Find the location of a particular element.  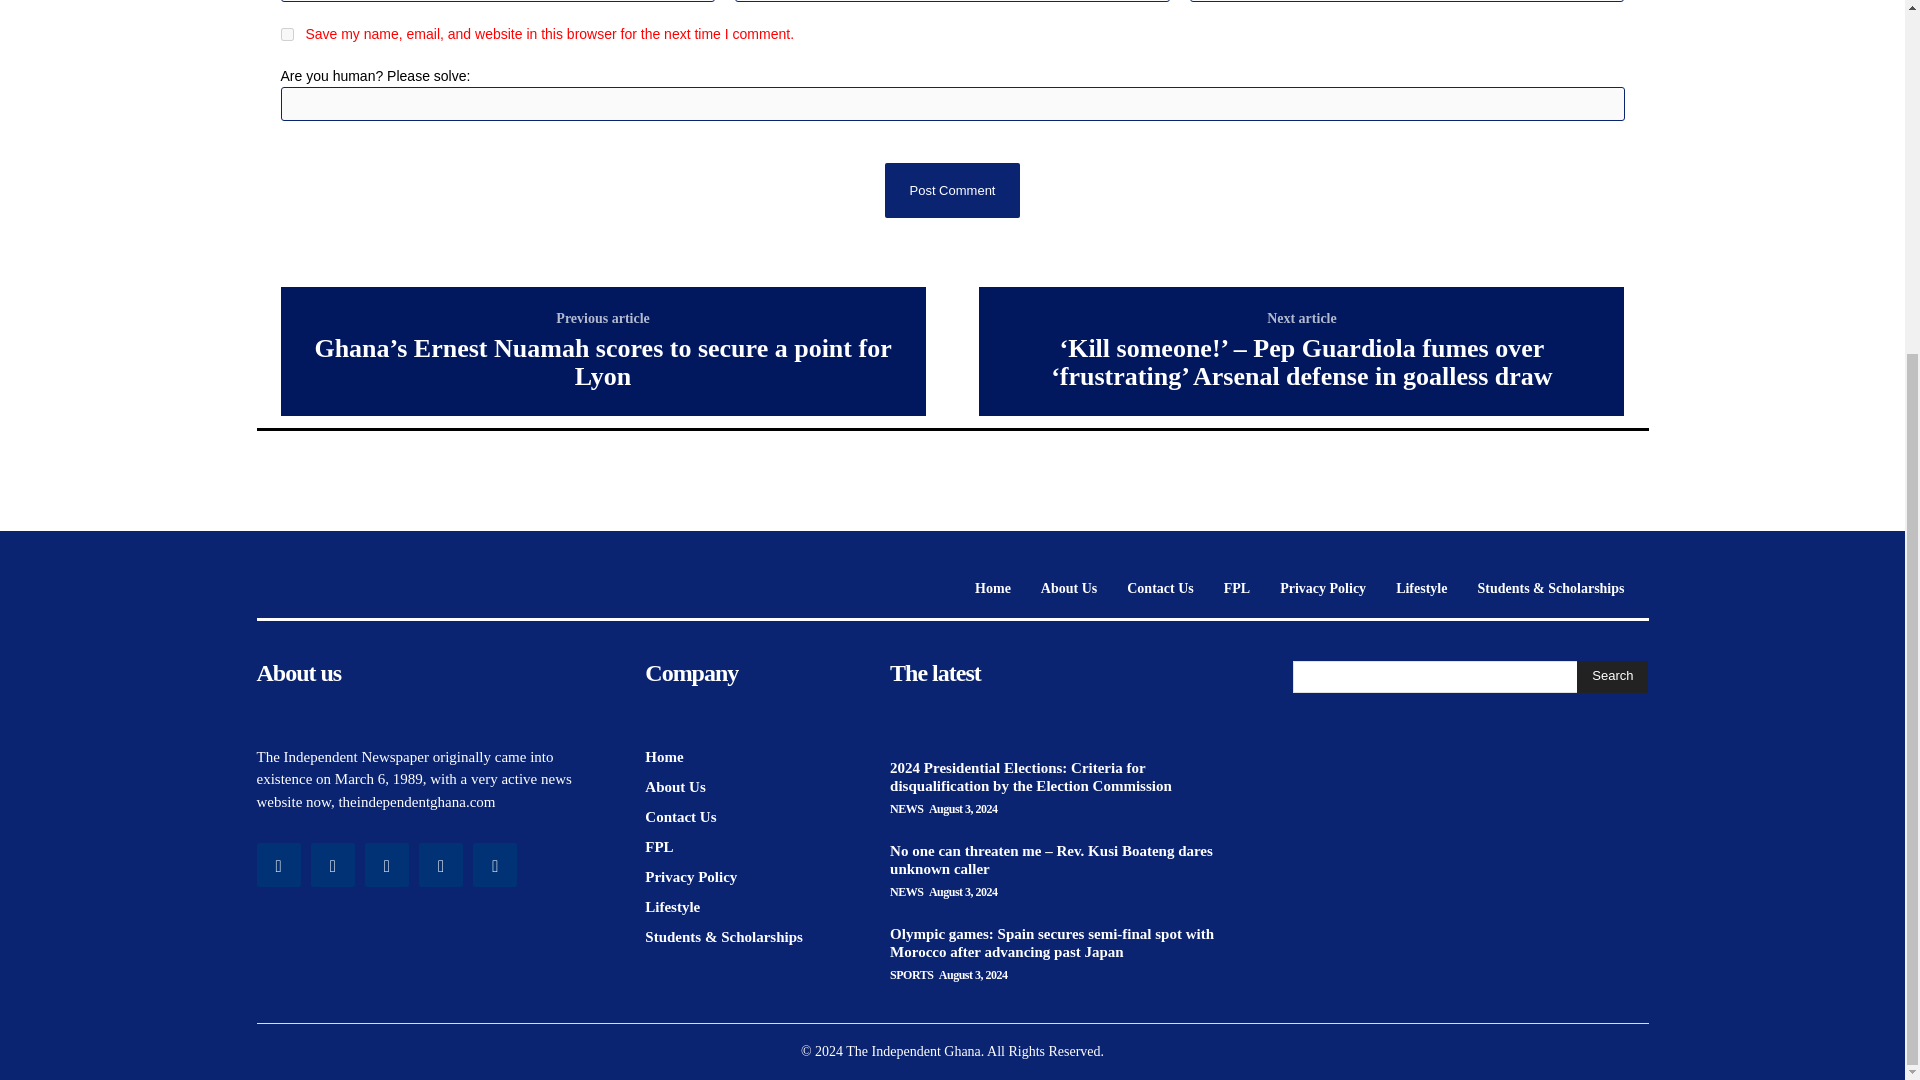

Post Comment is located at coordinates (951, 190).